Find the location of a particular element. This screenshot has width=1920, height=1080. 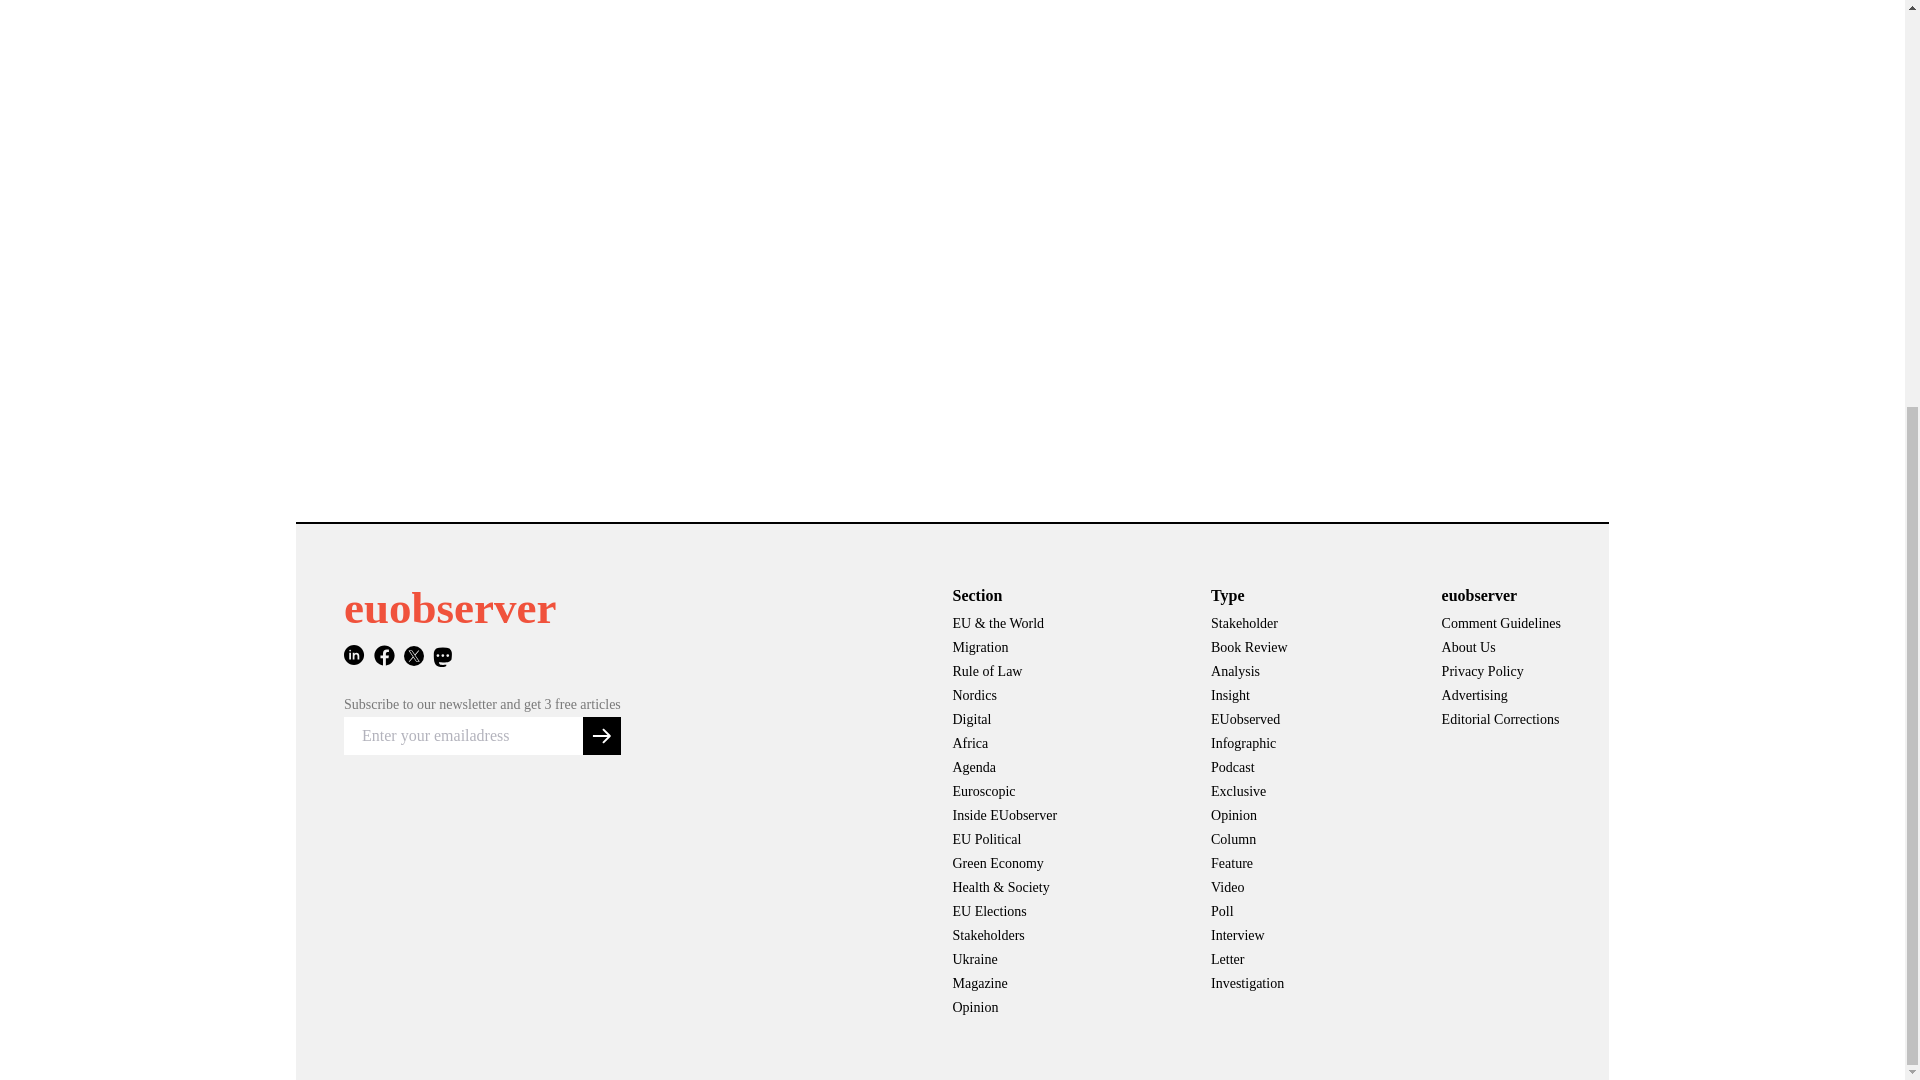

Exclusive is located at coordinates (1250, 791).